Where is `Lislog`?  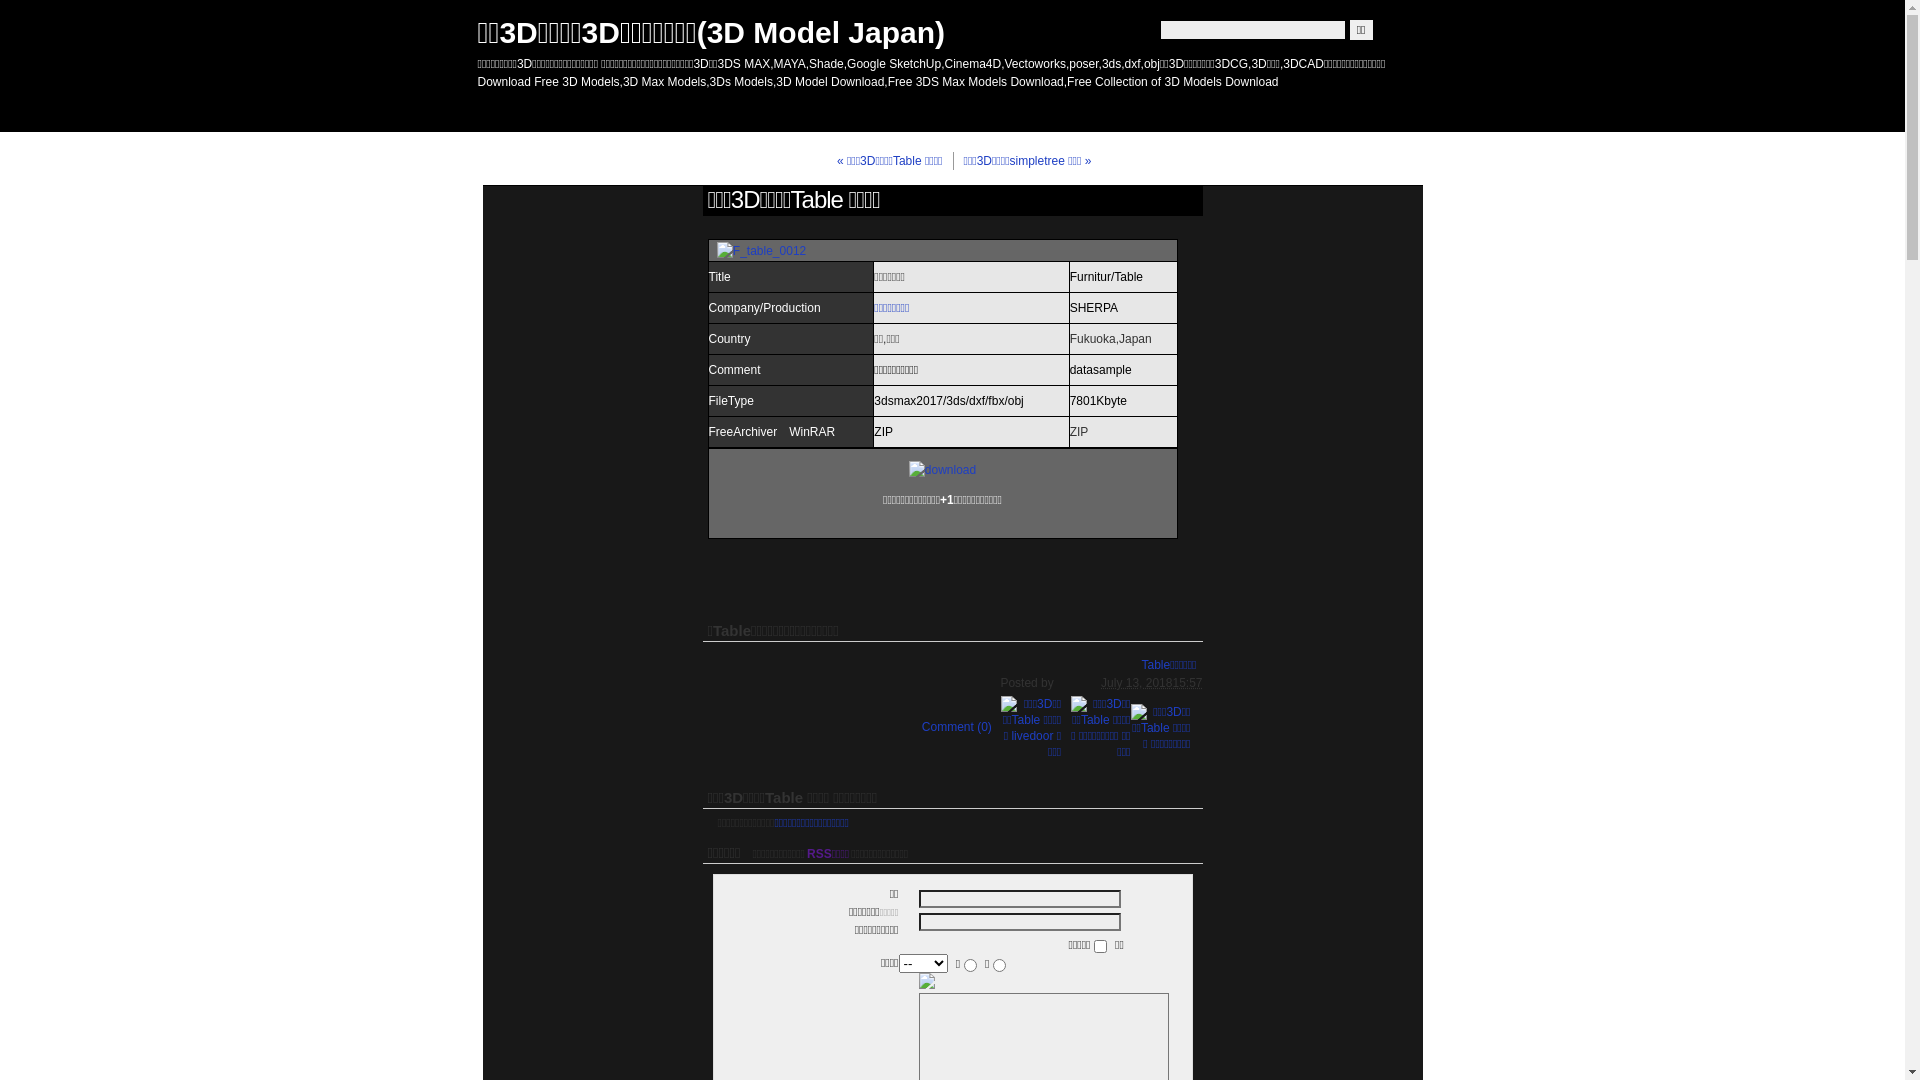 Lislog is located at coordinates (638, 111).